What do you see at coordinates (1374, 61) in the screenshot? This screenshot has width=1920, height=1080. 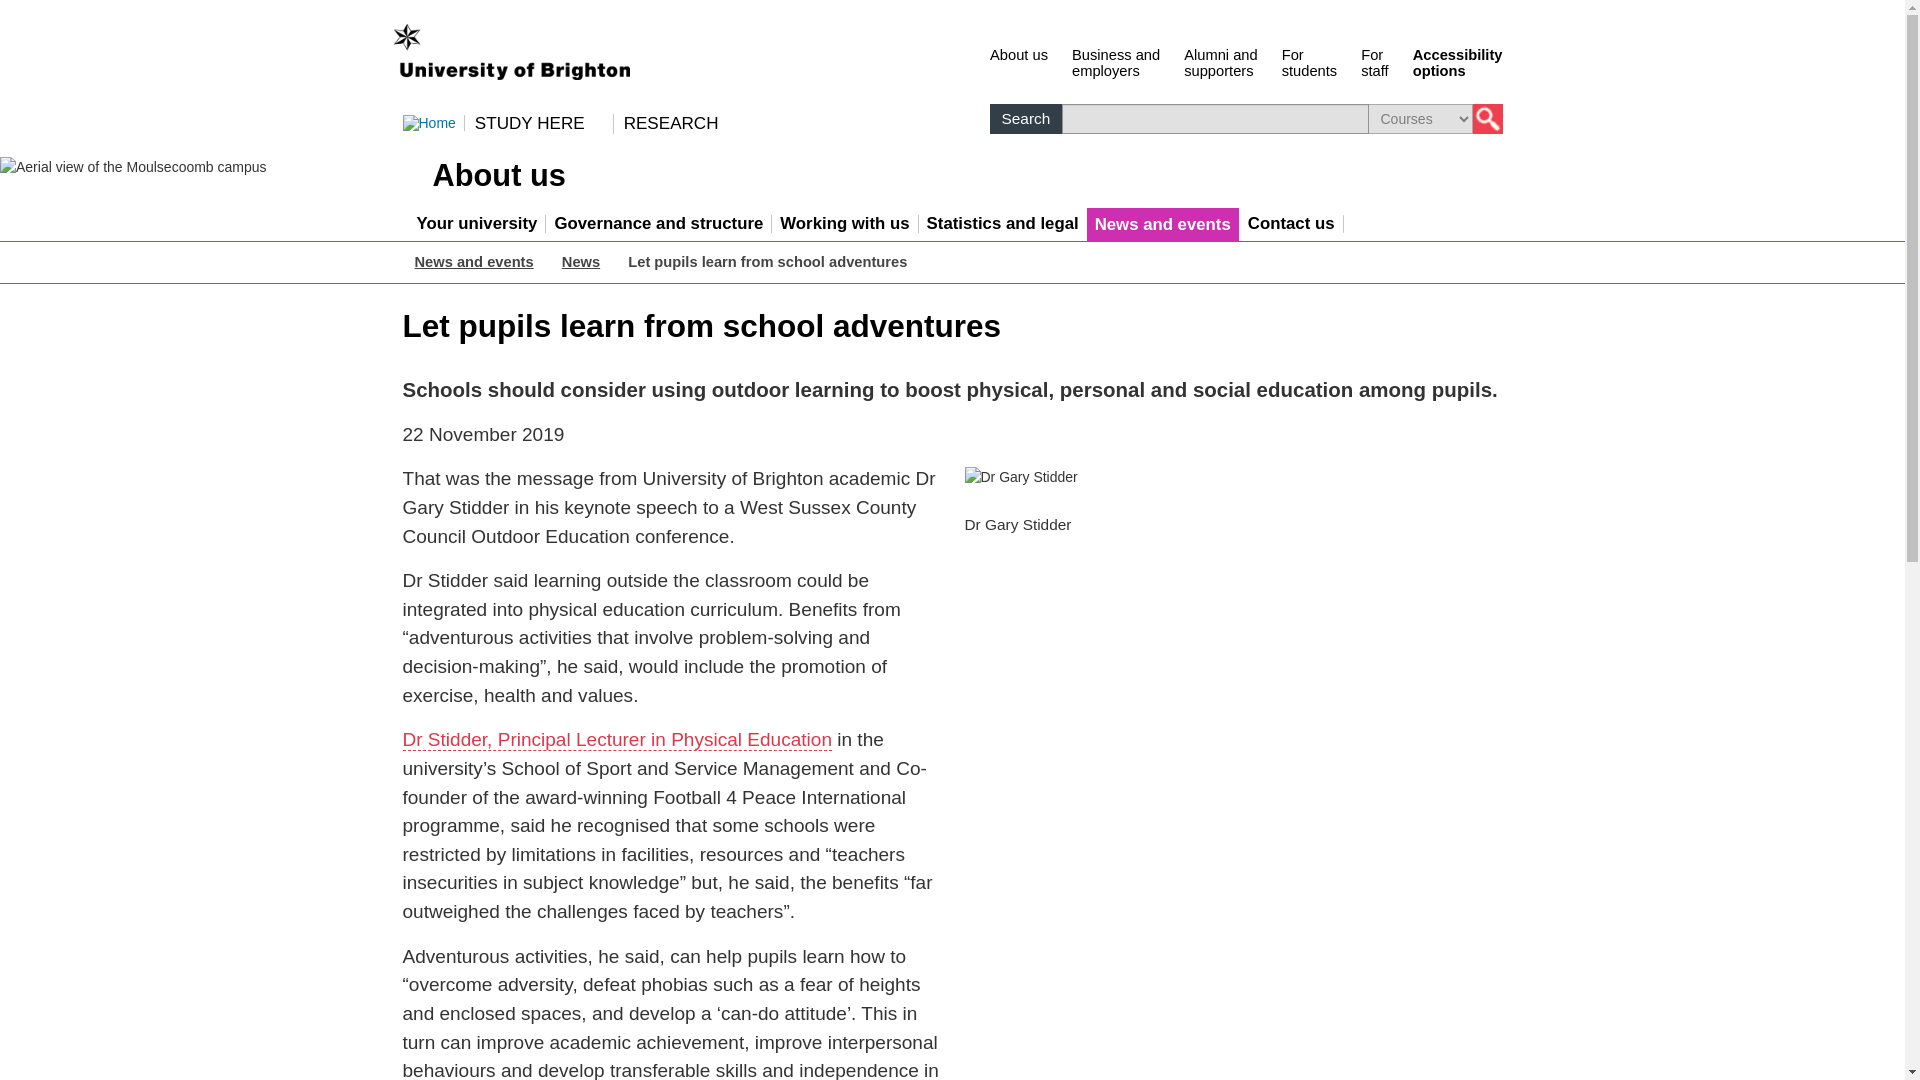 I see `About us` at bounding box center [1374, 61].